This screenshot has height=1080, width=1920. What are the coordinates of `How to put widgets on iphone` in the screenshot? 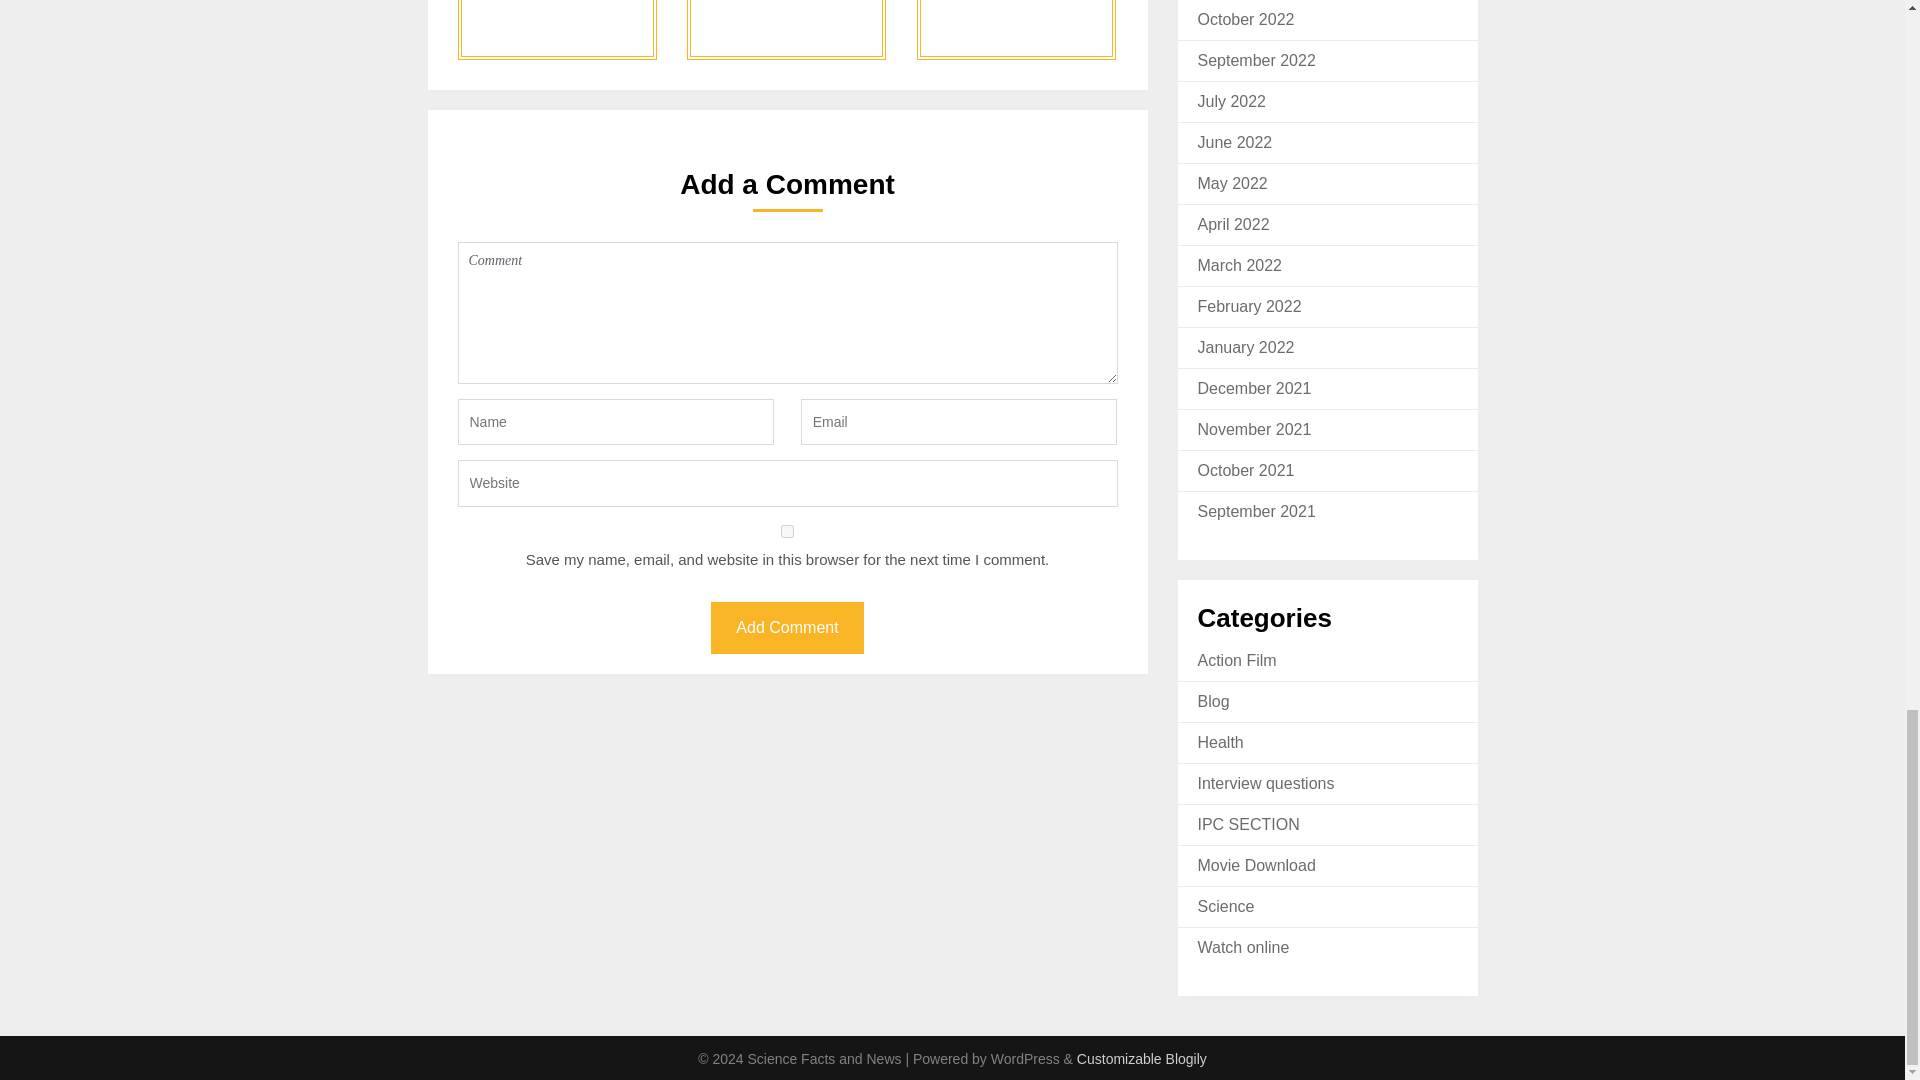 It's located at (786, 30).